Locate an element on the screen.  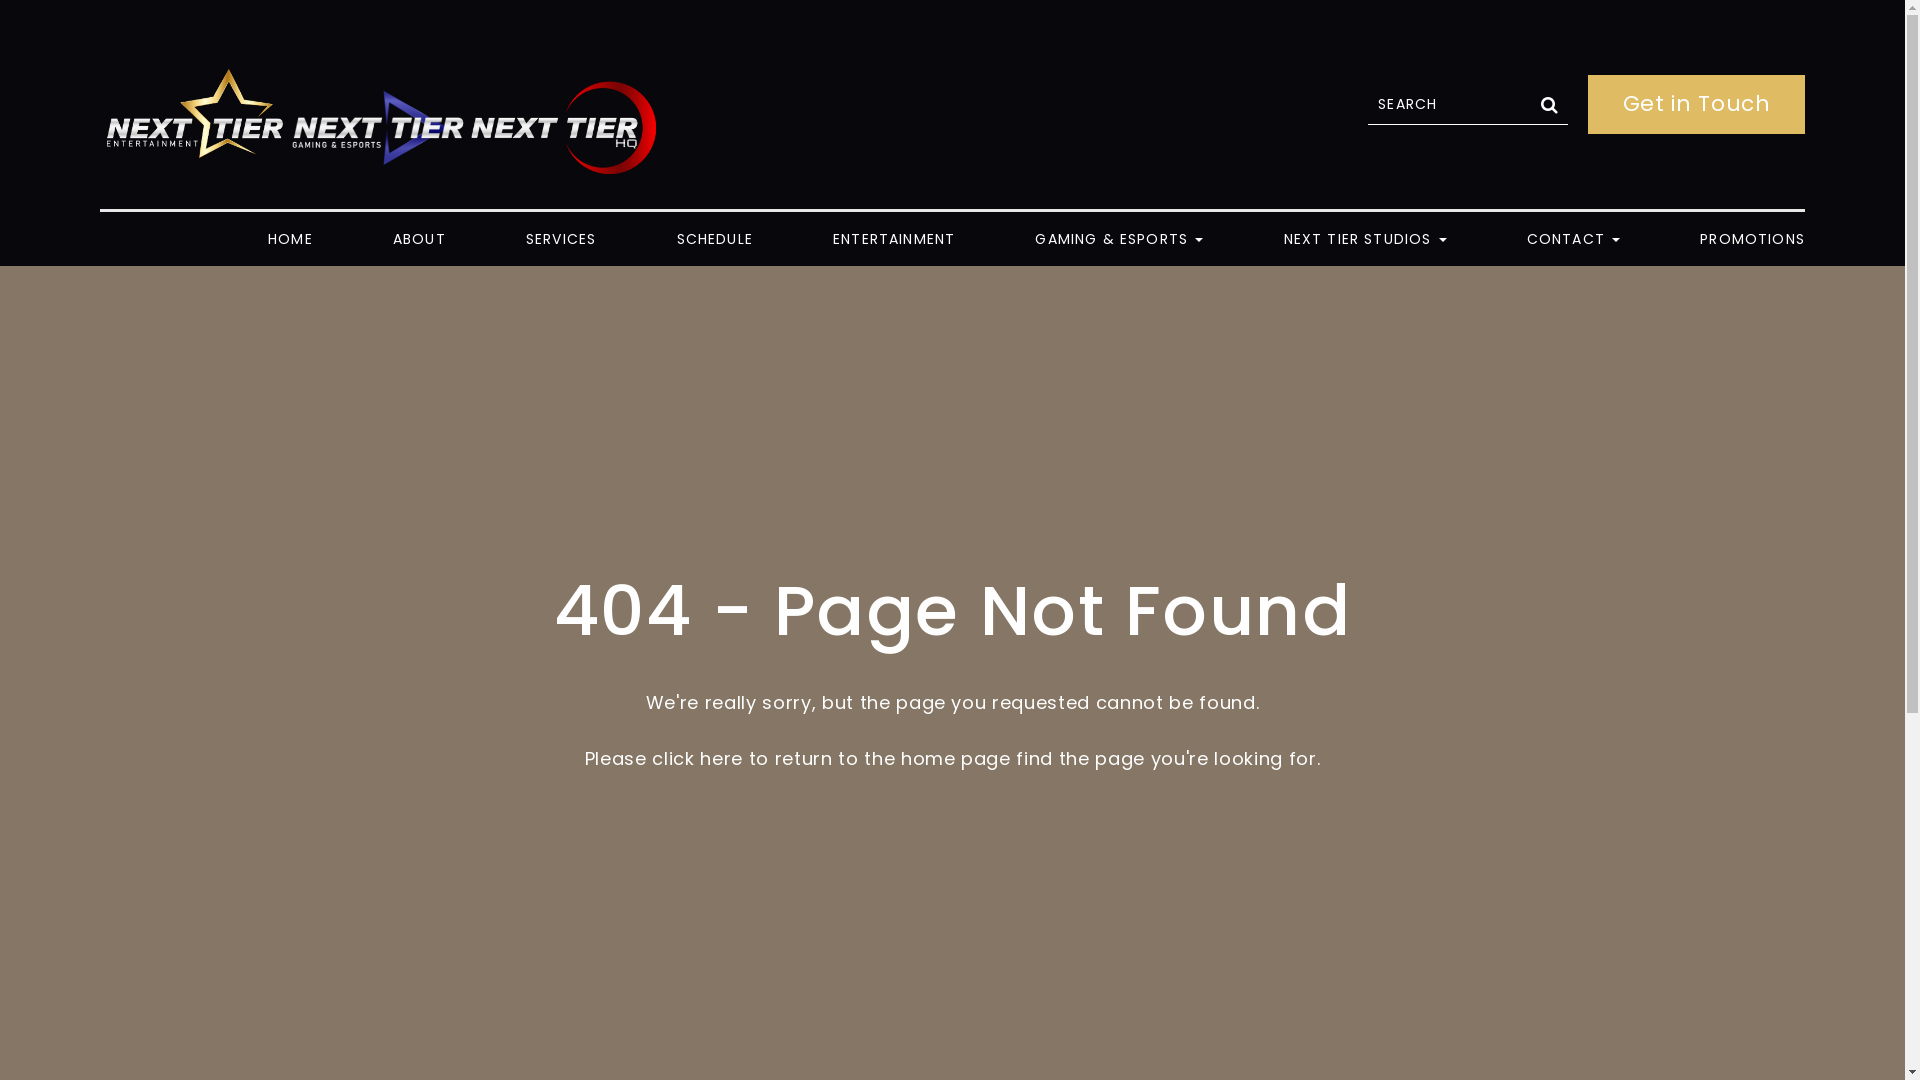
ABOUT is located at coordinates (442, 239).